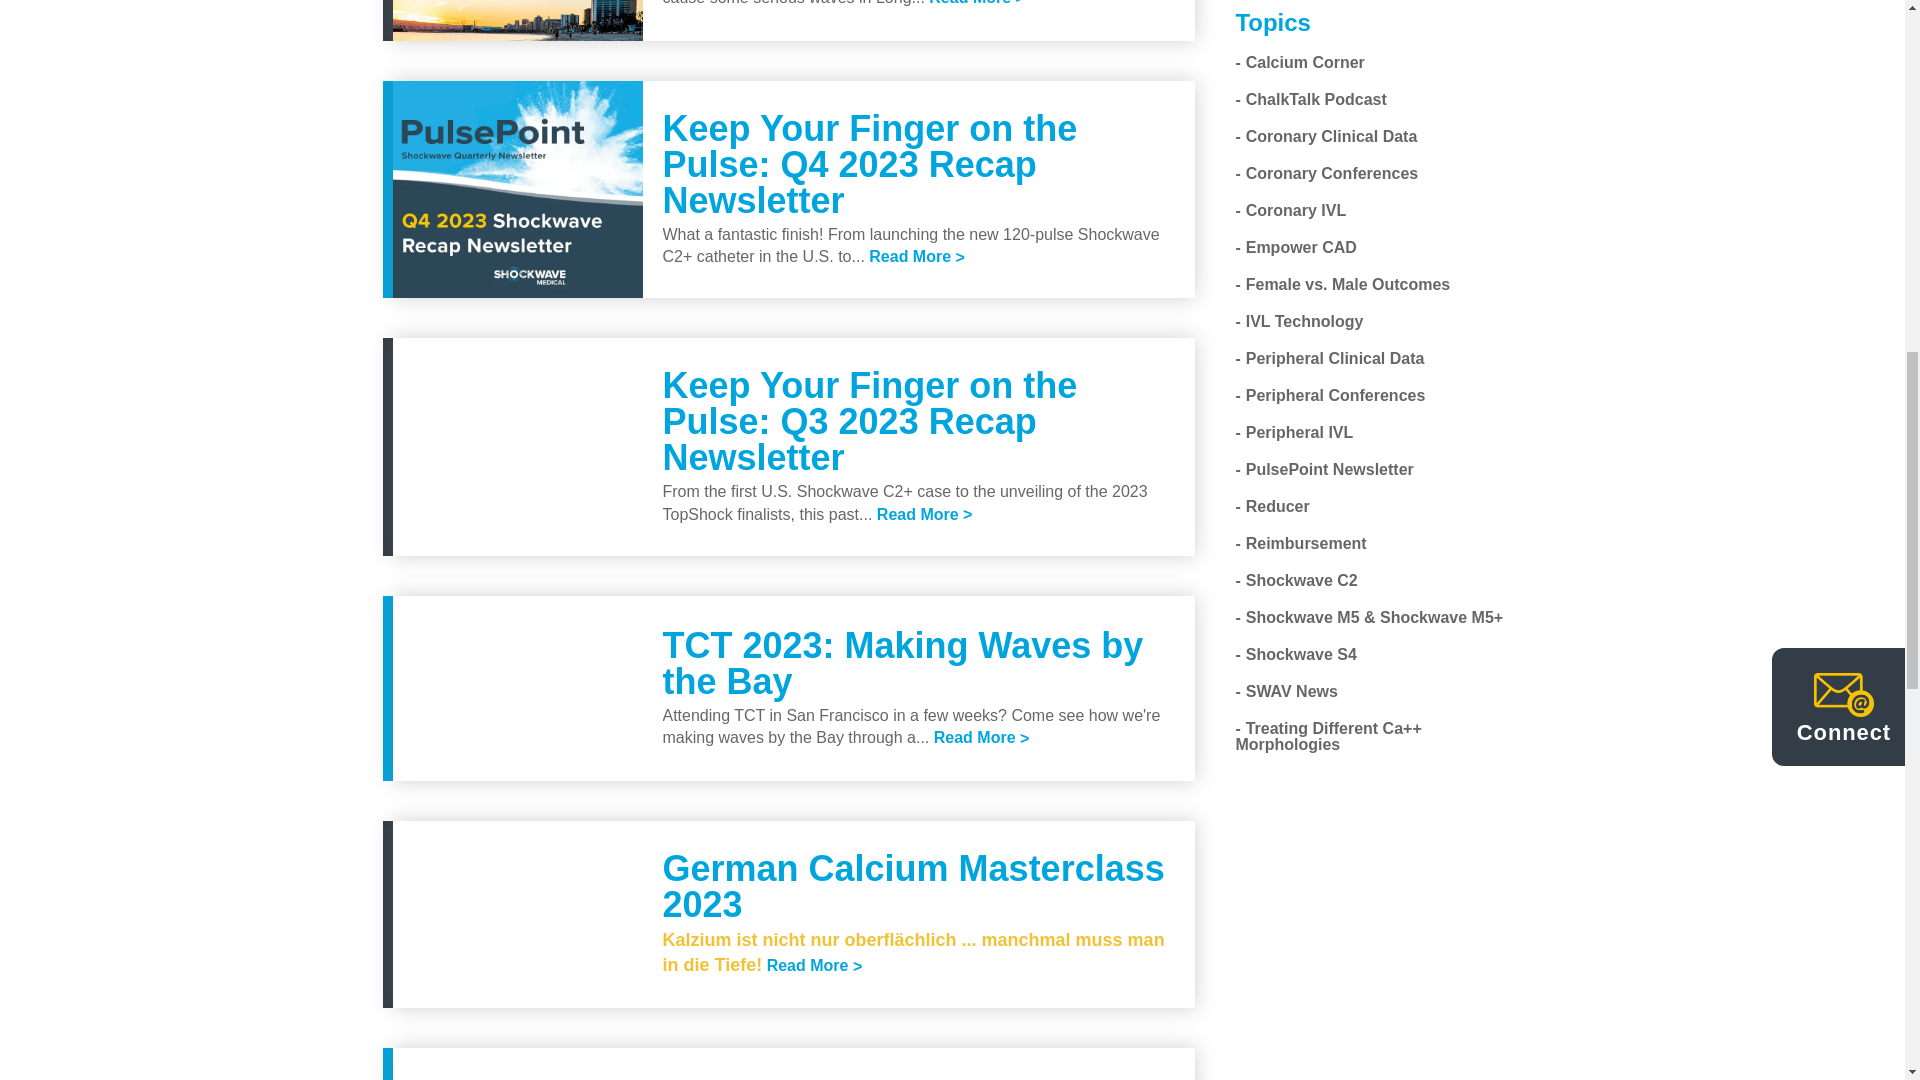  Describe the element at coordinates (1294, 433) in the screenshot. I see `Peripheral IVL` at that location.